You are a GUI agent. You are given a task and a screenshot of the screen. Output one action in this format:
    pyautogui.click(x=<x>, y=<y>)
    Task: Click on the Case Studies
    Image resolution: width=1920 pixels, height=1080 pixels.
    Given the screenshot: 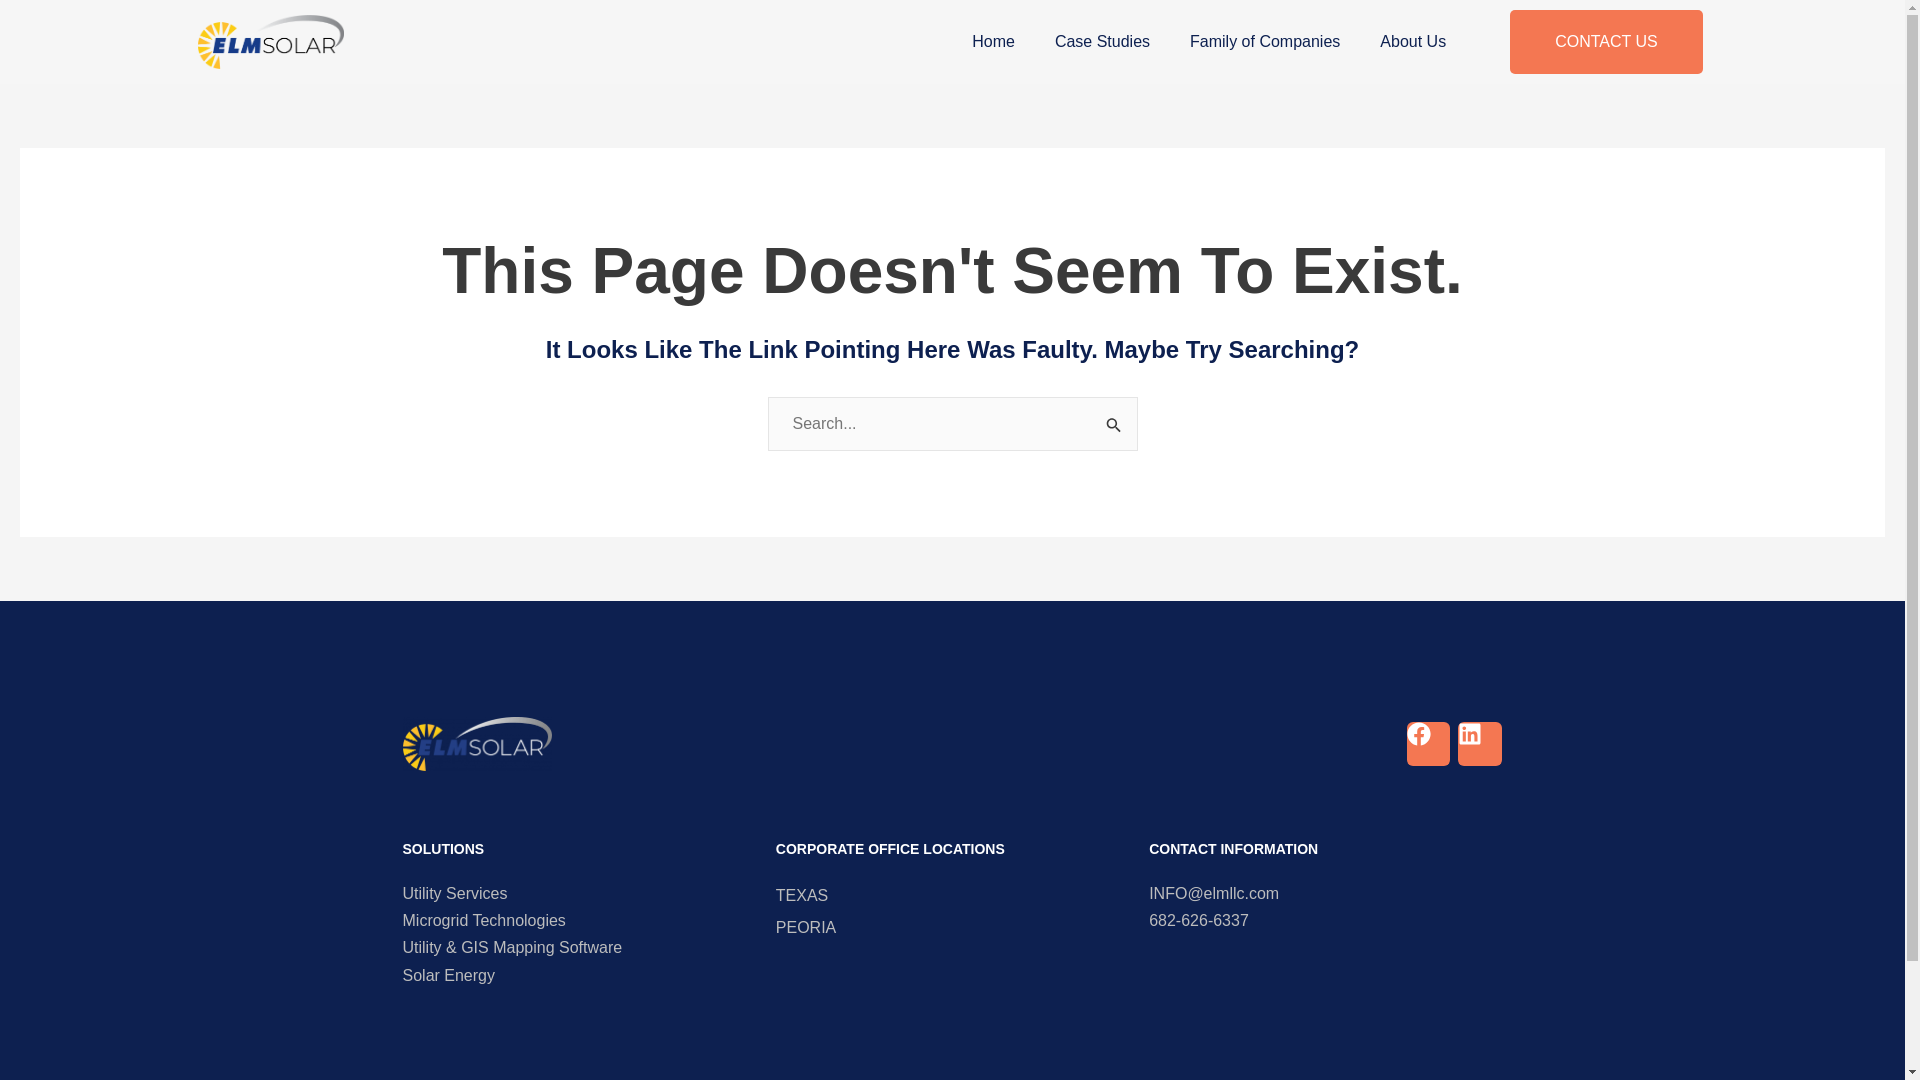 What is the action you would take?
    pyautogui.click(x=1102, y=42)
    